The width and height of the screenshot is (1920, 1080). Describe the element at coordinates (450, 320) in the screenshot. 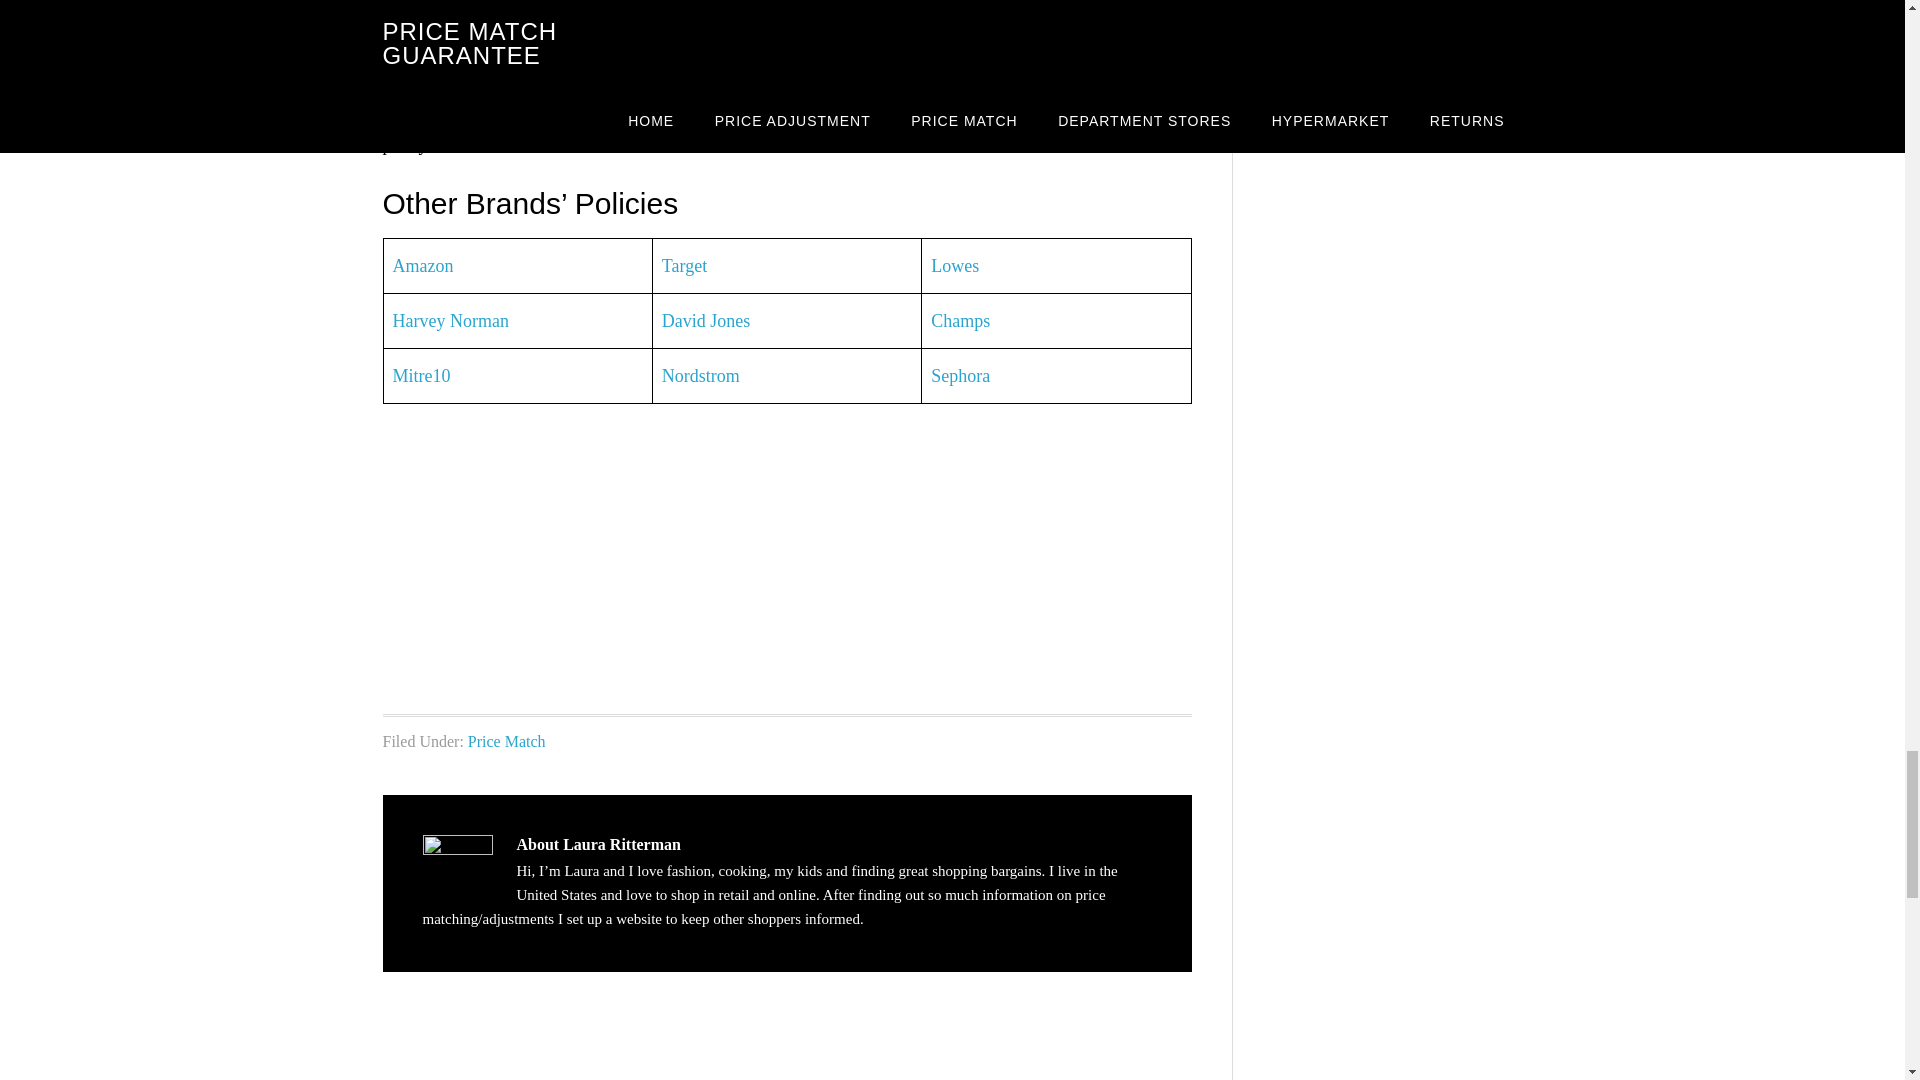

I see `Harvey Norman` at that location.